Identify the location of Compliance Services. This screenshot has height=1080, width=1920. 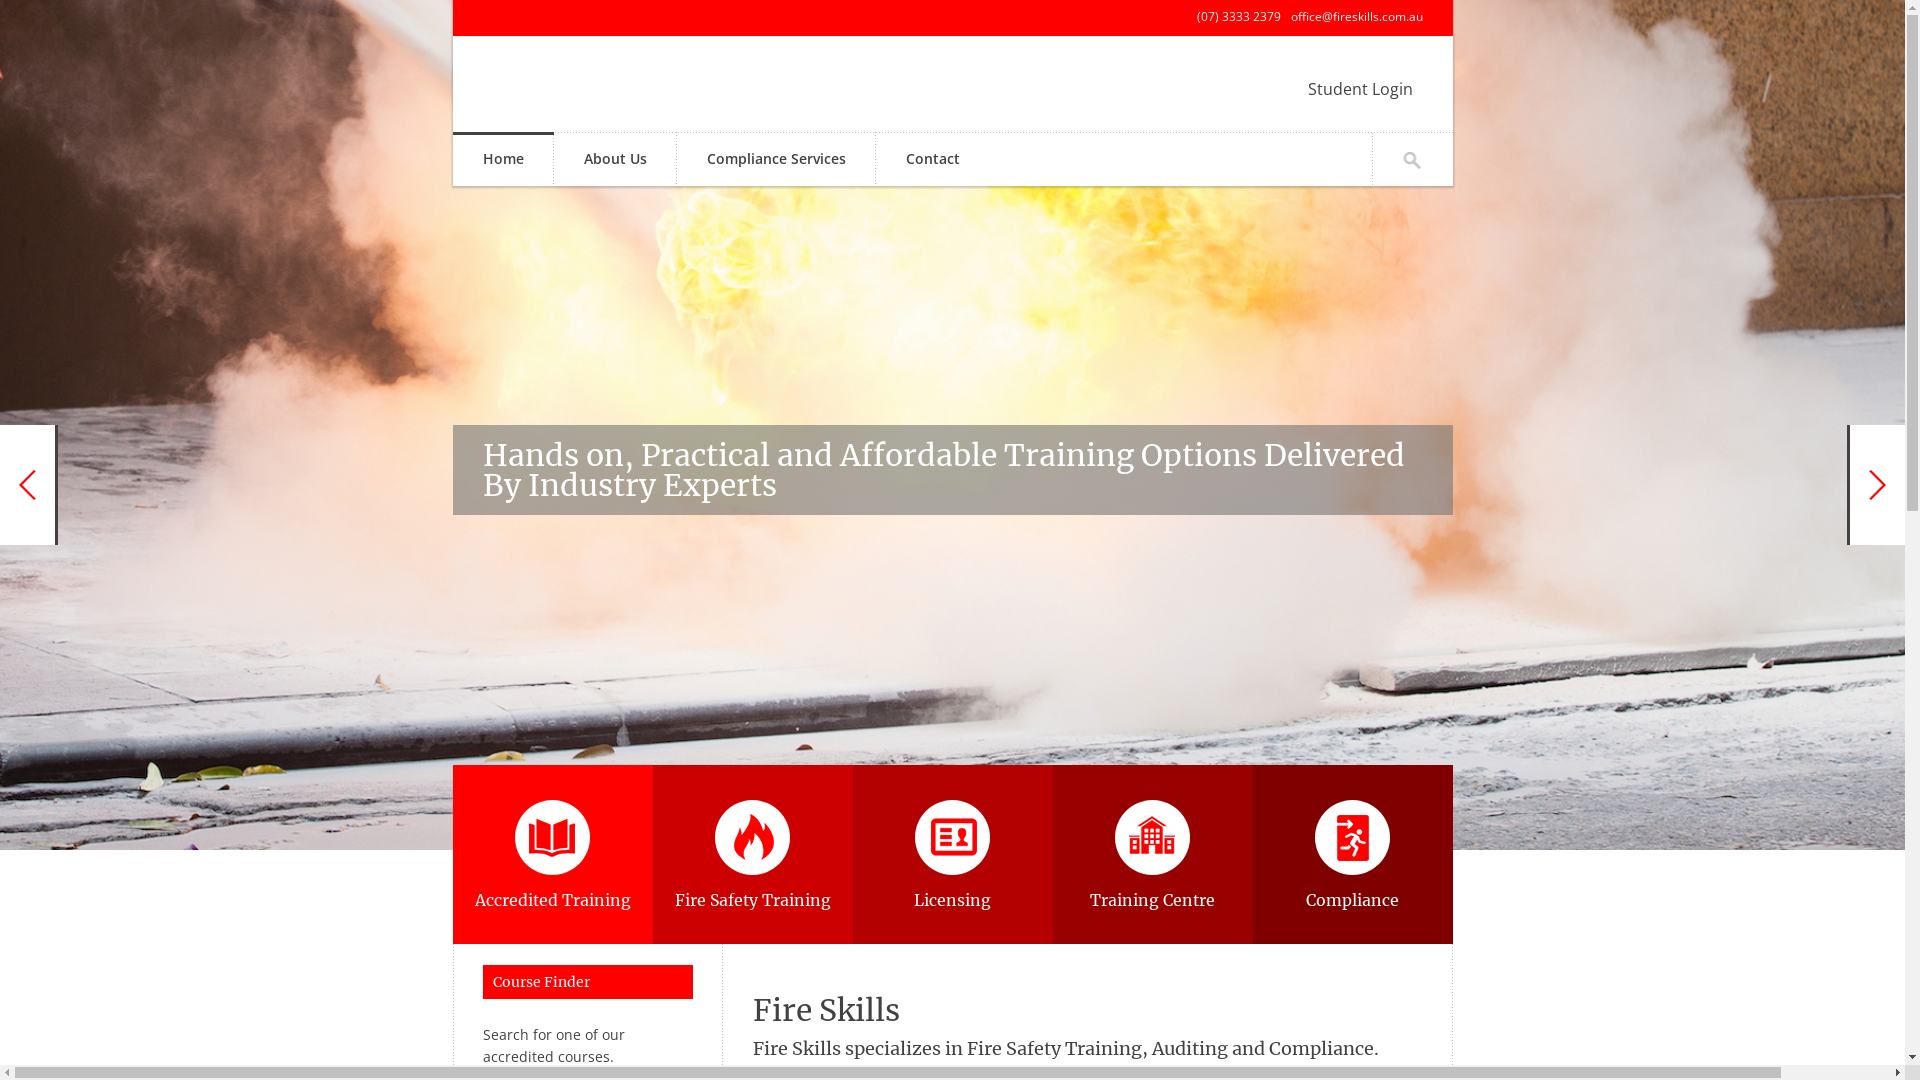
(776, 160).